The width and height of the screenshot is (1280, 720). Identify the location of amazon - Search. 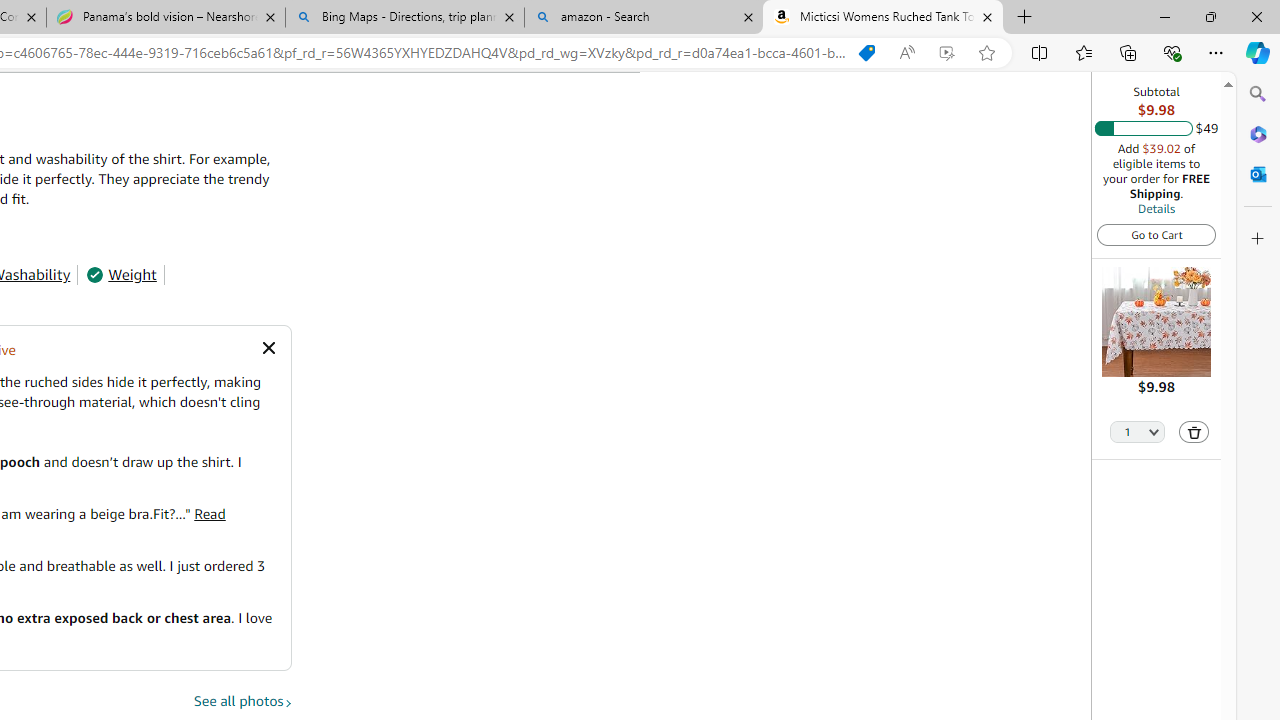
(643, 18).